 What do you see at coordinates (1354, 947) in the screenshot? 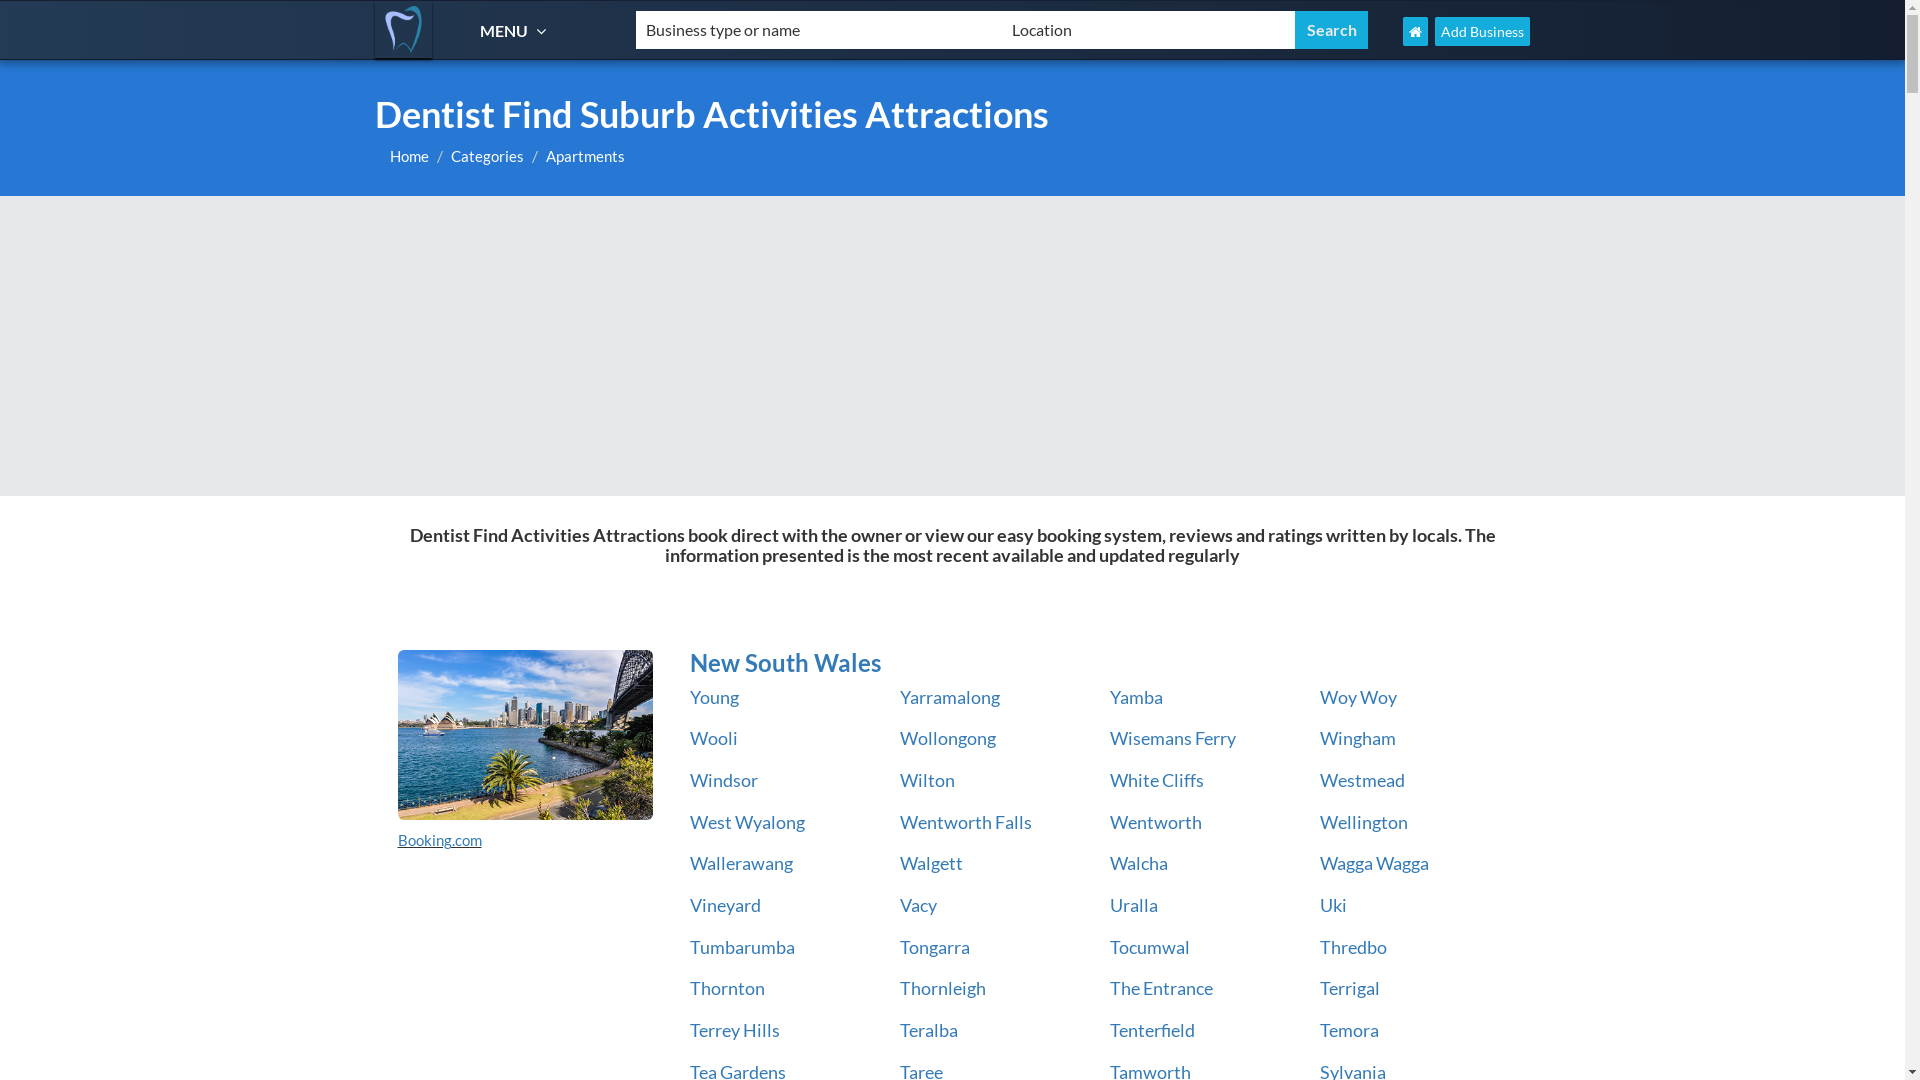
I see `Thredbo` at bounding box center [1354, 947].